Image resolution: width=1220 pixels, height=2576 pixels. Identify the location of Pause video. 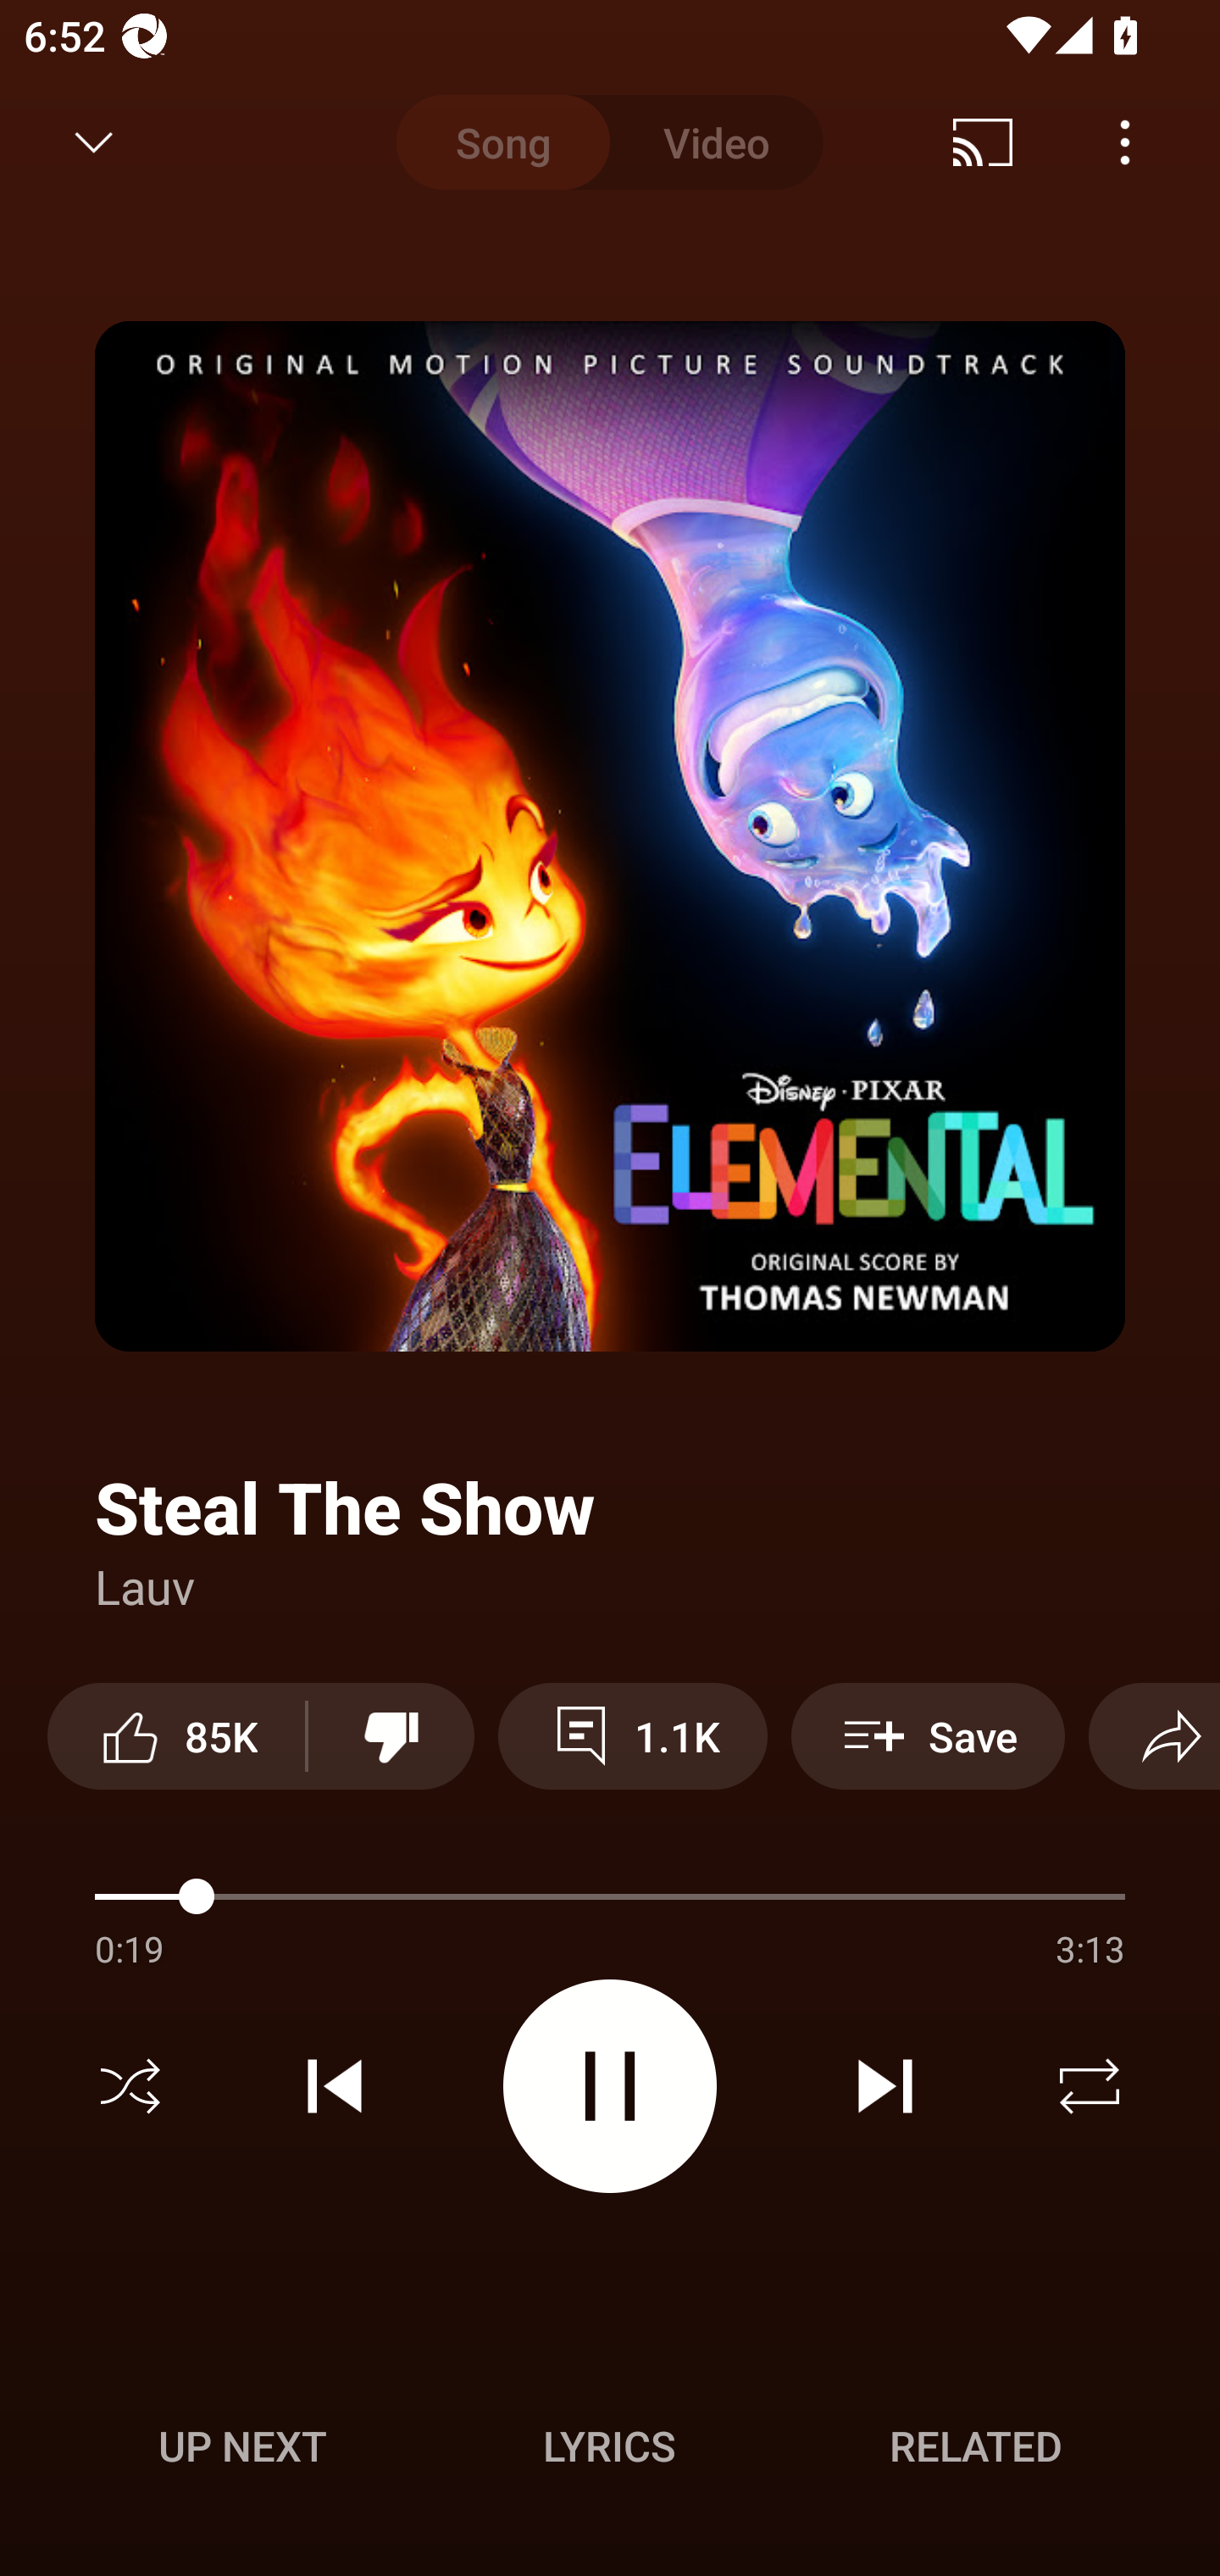
(610, 2085).